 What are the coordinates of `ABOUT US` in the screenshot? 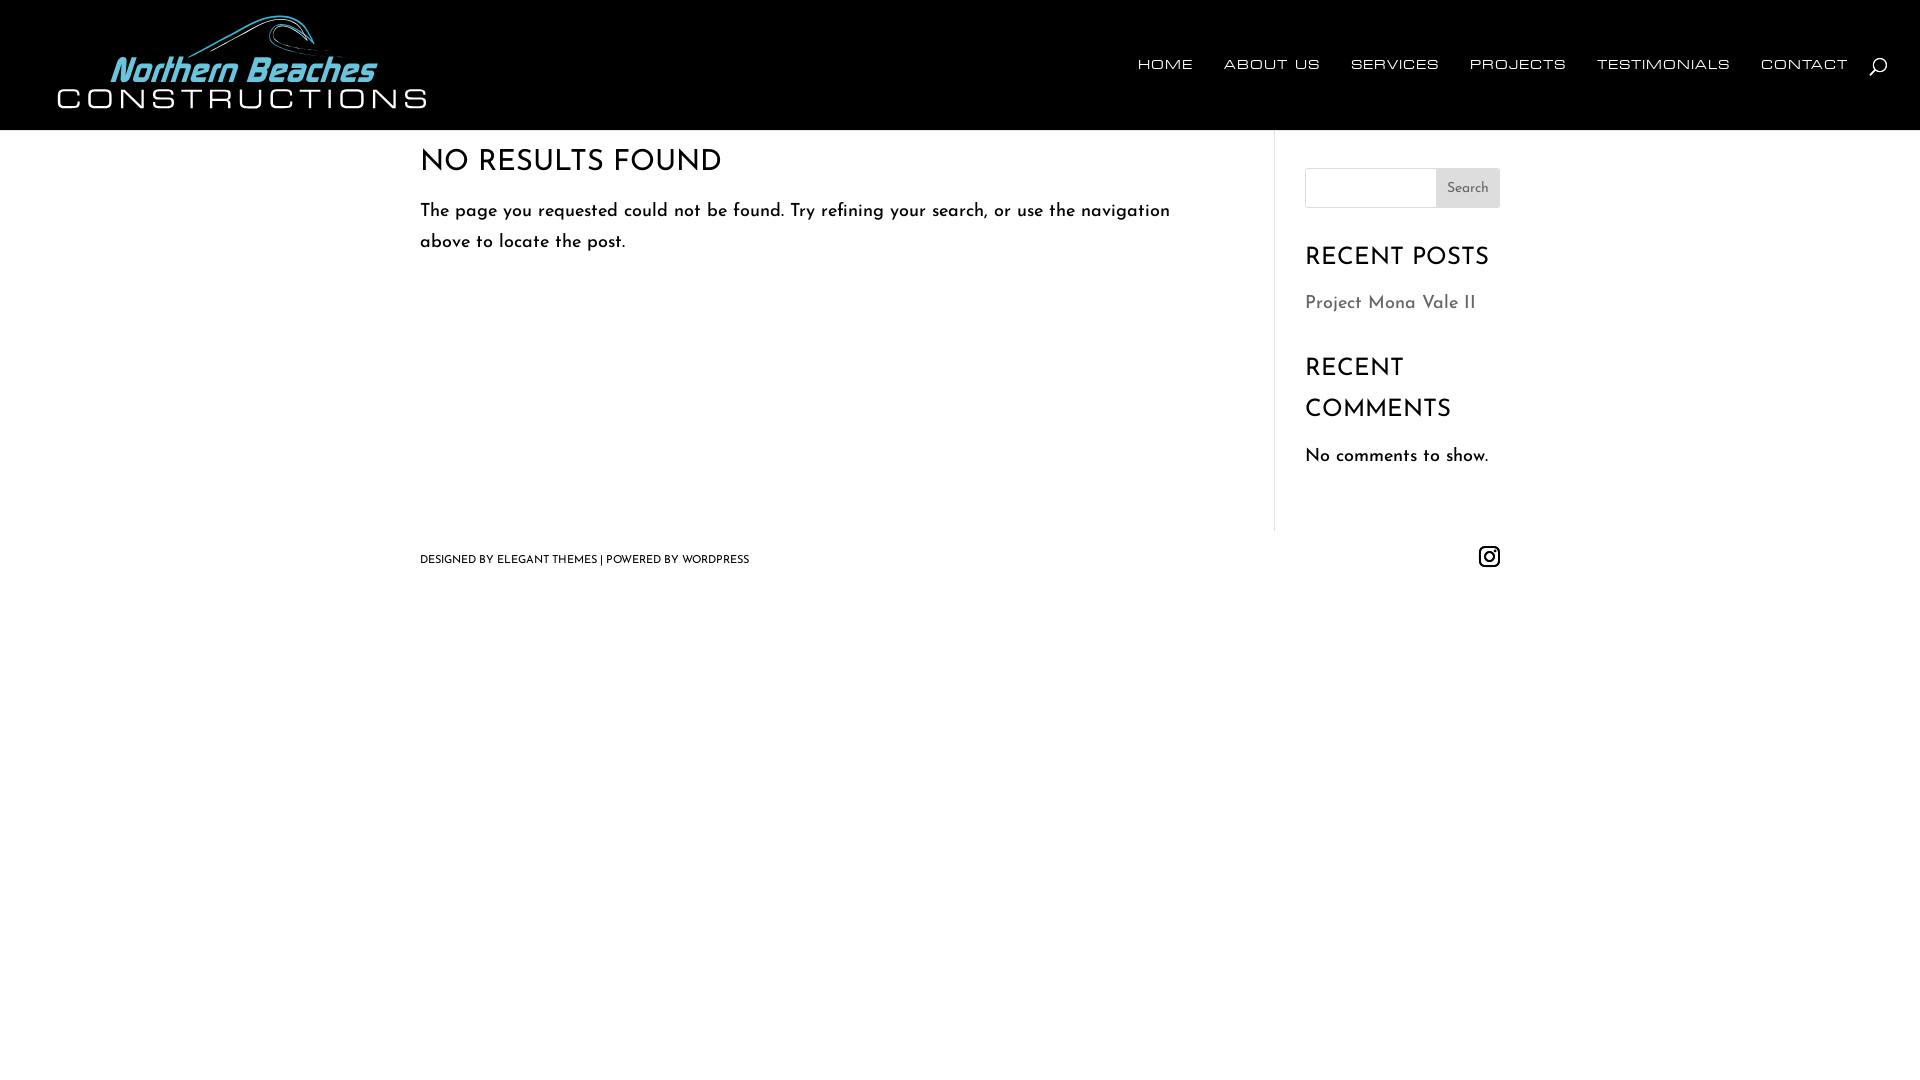 It's located at (1272, 94).